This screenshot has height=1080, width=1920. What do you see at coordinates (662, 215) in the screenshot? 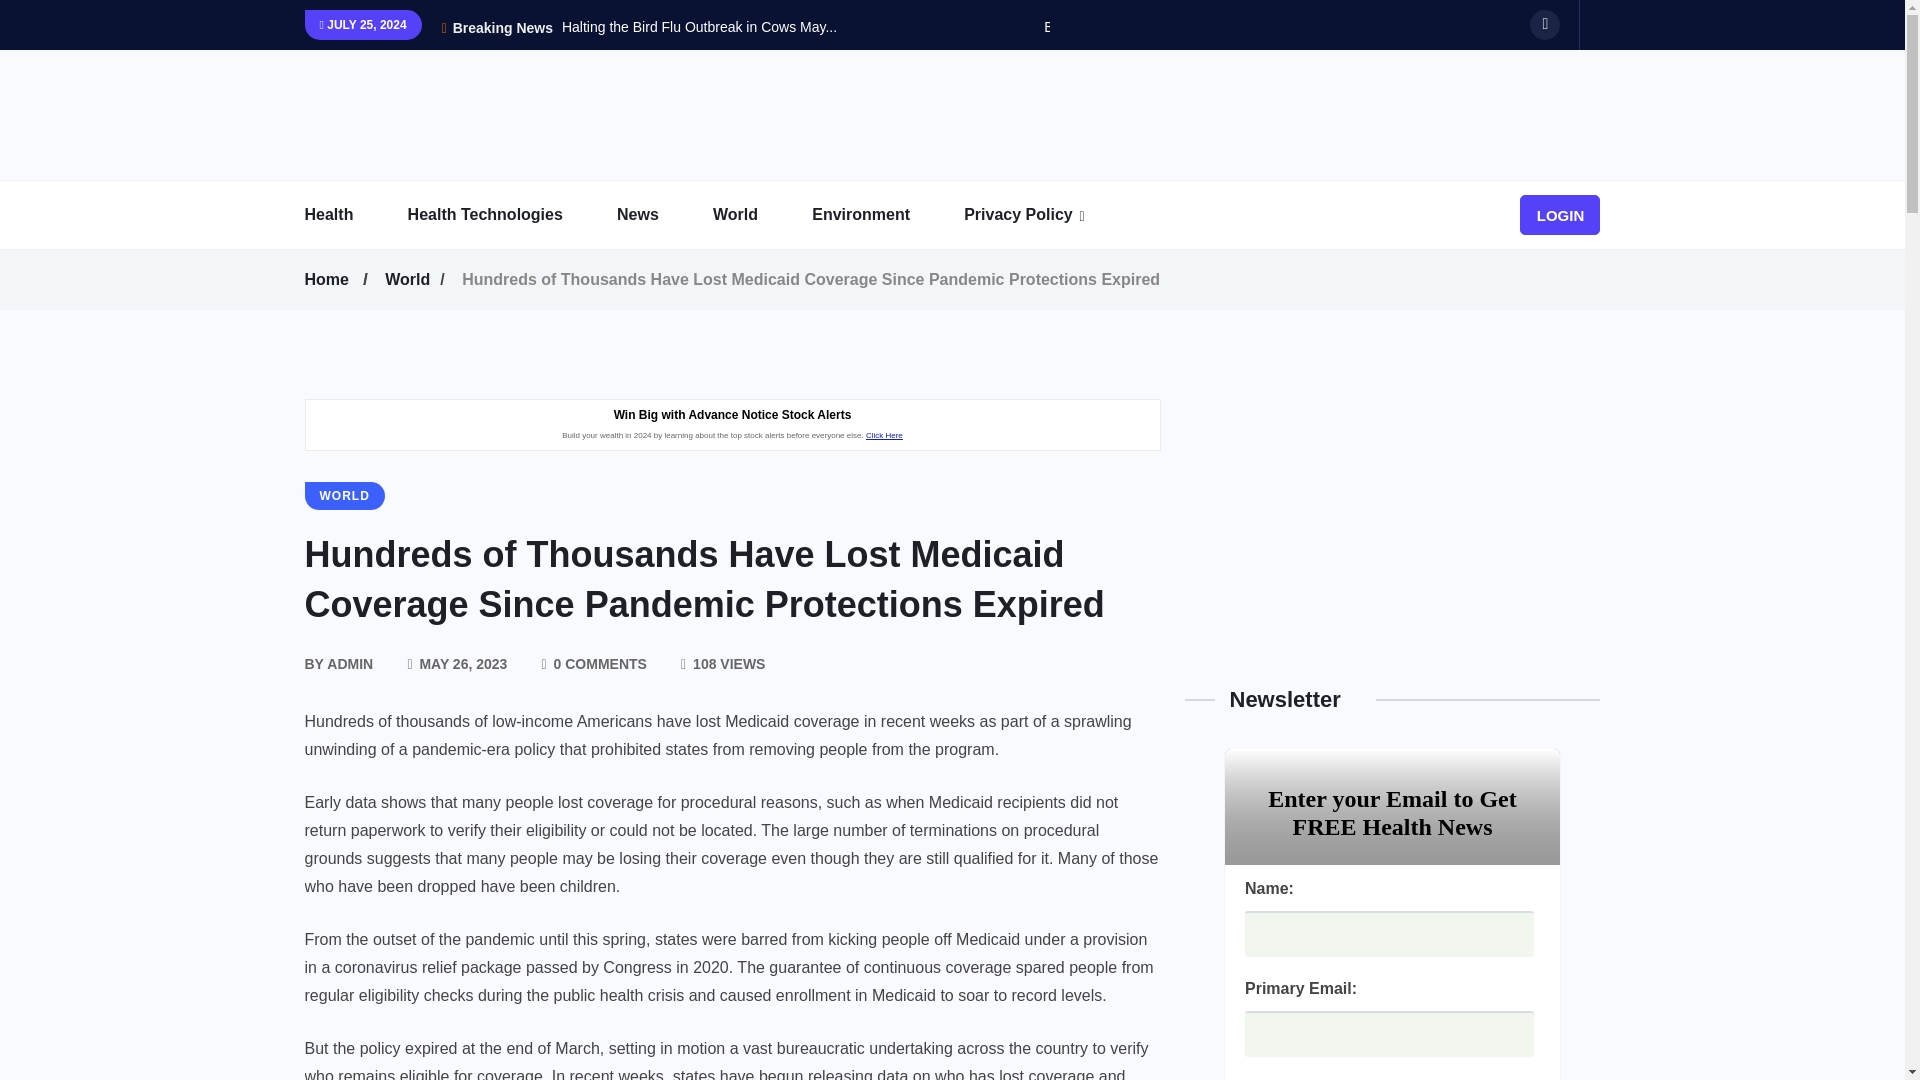
I see `News` at bounding box center [662, 215].